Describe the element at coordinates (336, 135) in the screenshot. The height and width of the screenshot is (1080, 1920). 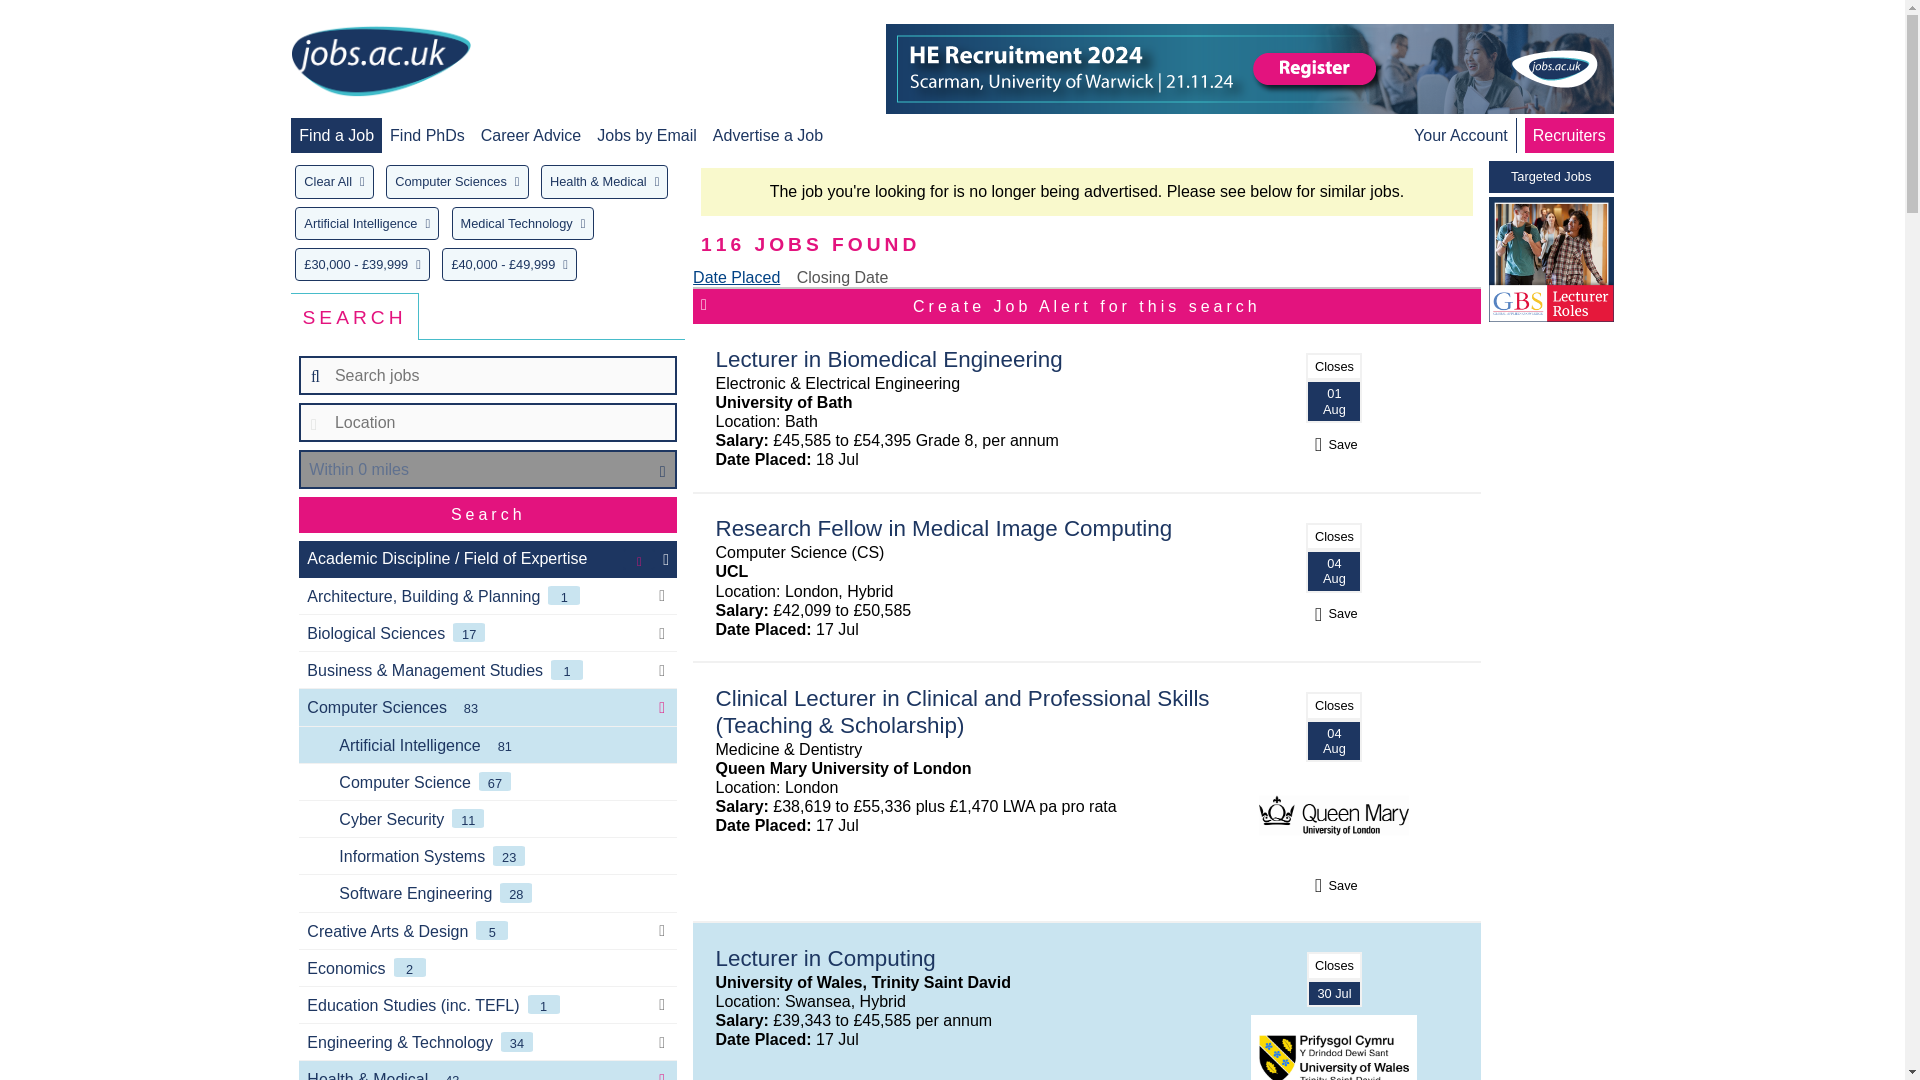
I see `Find a Job` at that location.